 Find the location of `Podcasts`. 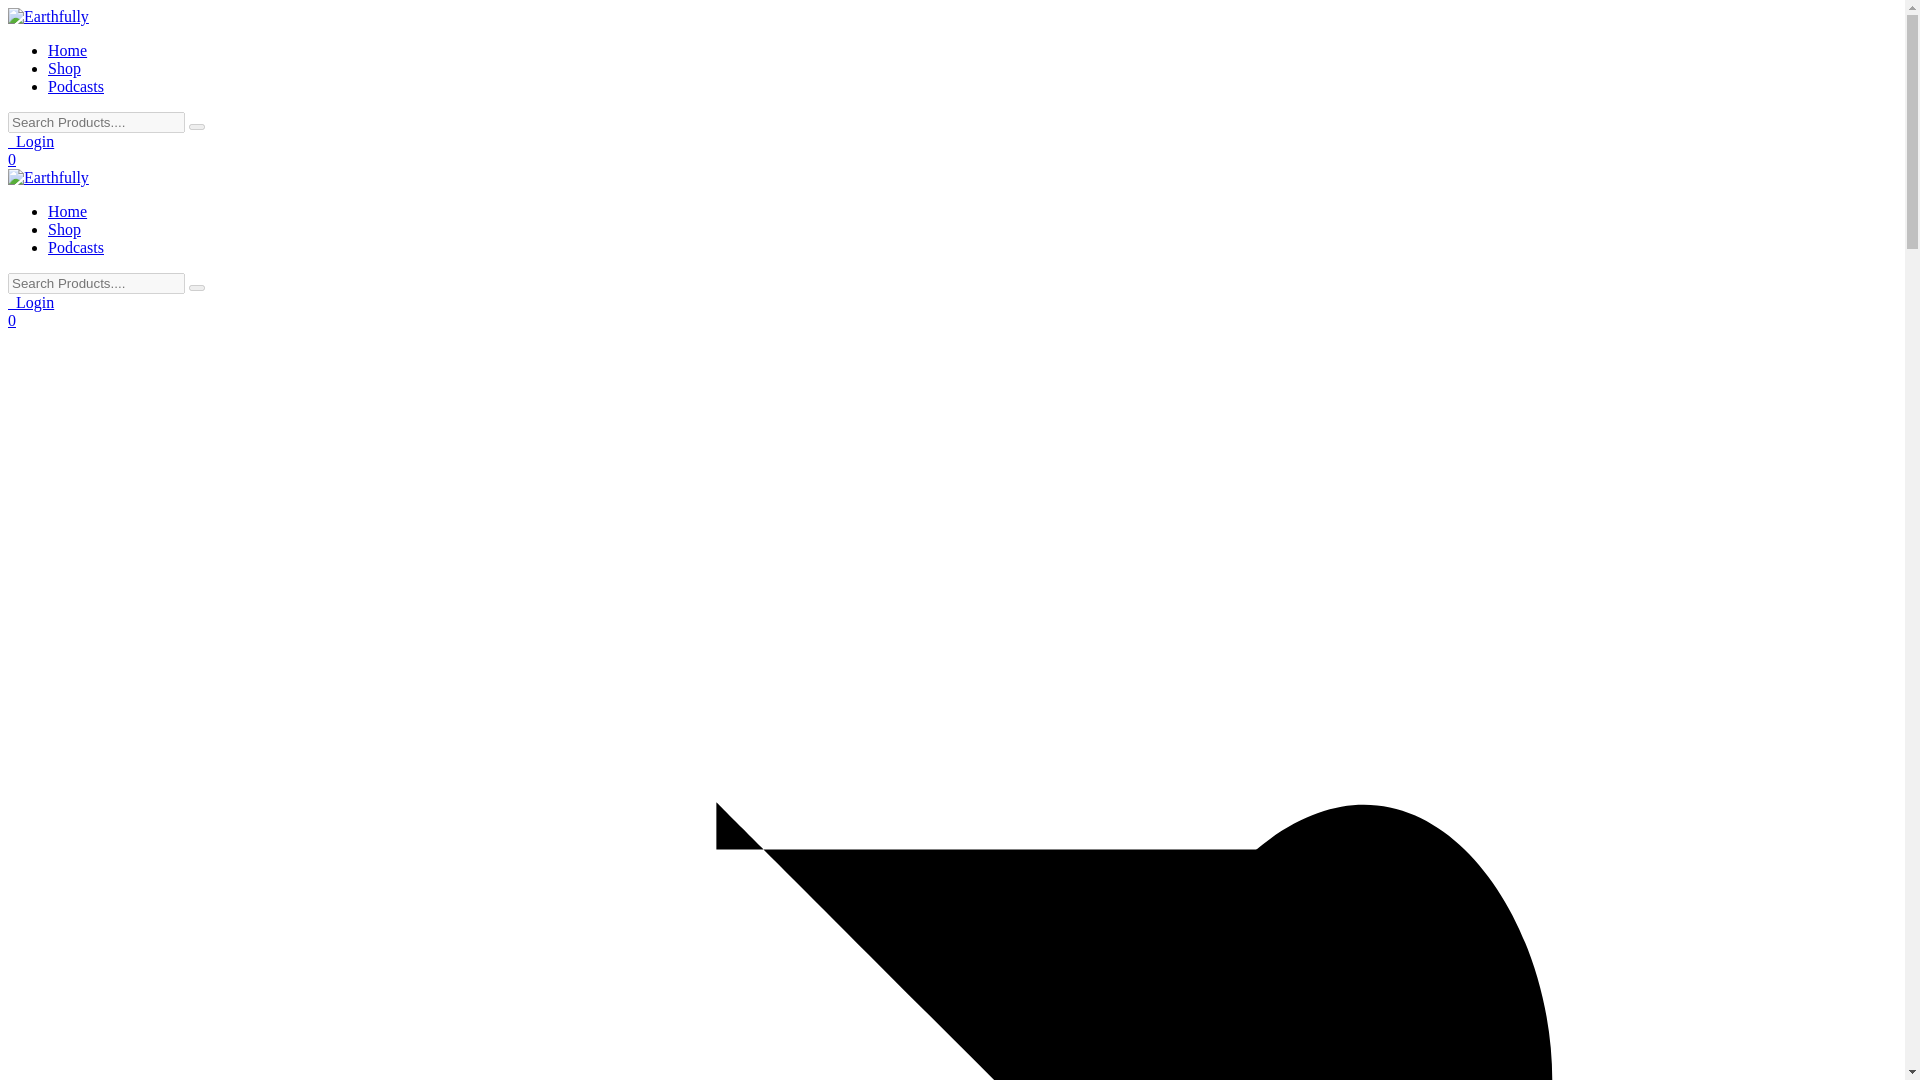

Podcasts is located at coordinates (76, 246).